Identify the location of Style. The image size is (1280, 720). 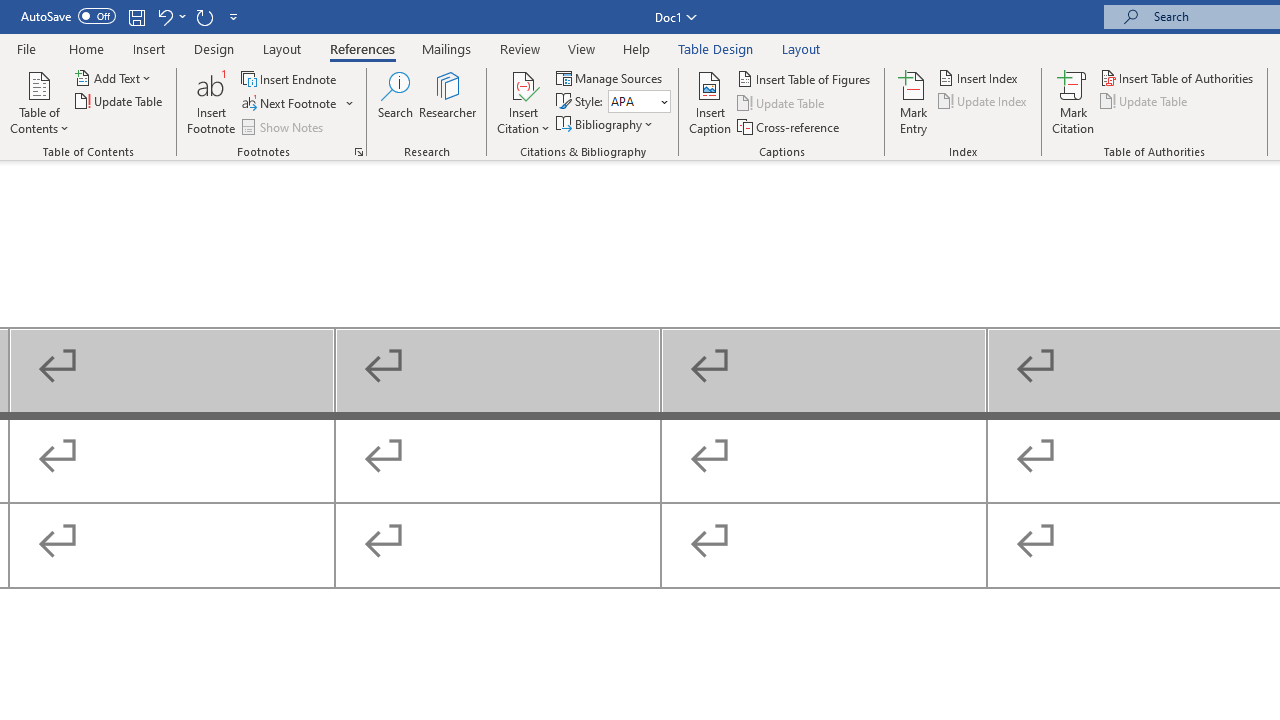
(639, 102).